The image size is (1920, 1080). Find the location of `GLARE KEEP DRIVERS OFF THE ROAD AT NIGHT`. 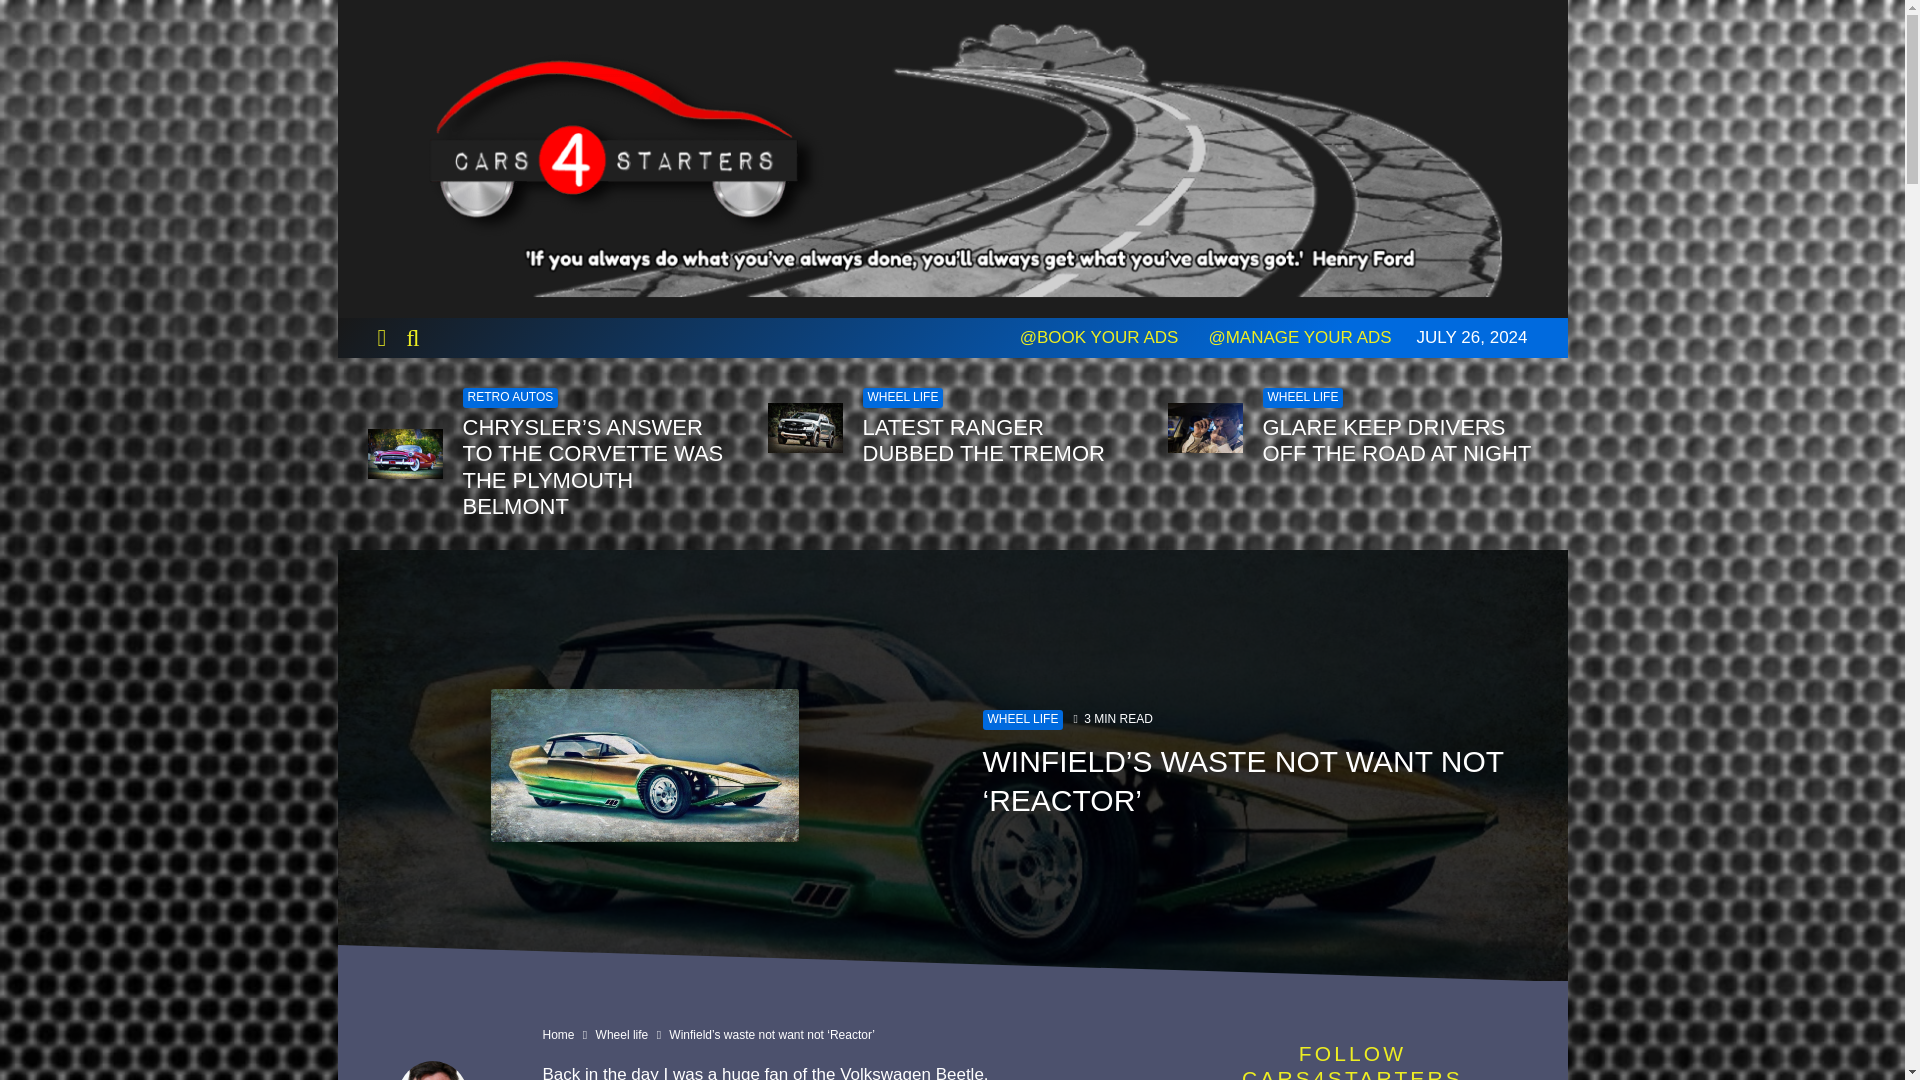

GLARE KEEP DRIVERS OFF THE ROAD AT NIGHT is located at coordinates (1399, 440).